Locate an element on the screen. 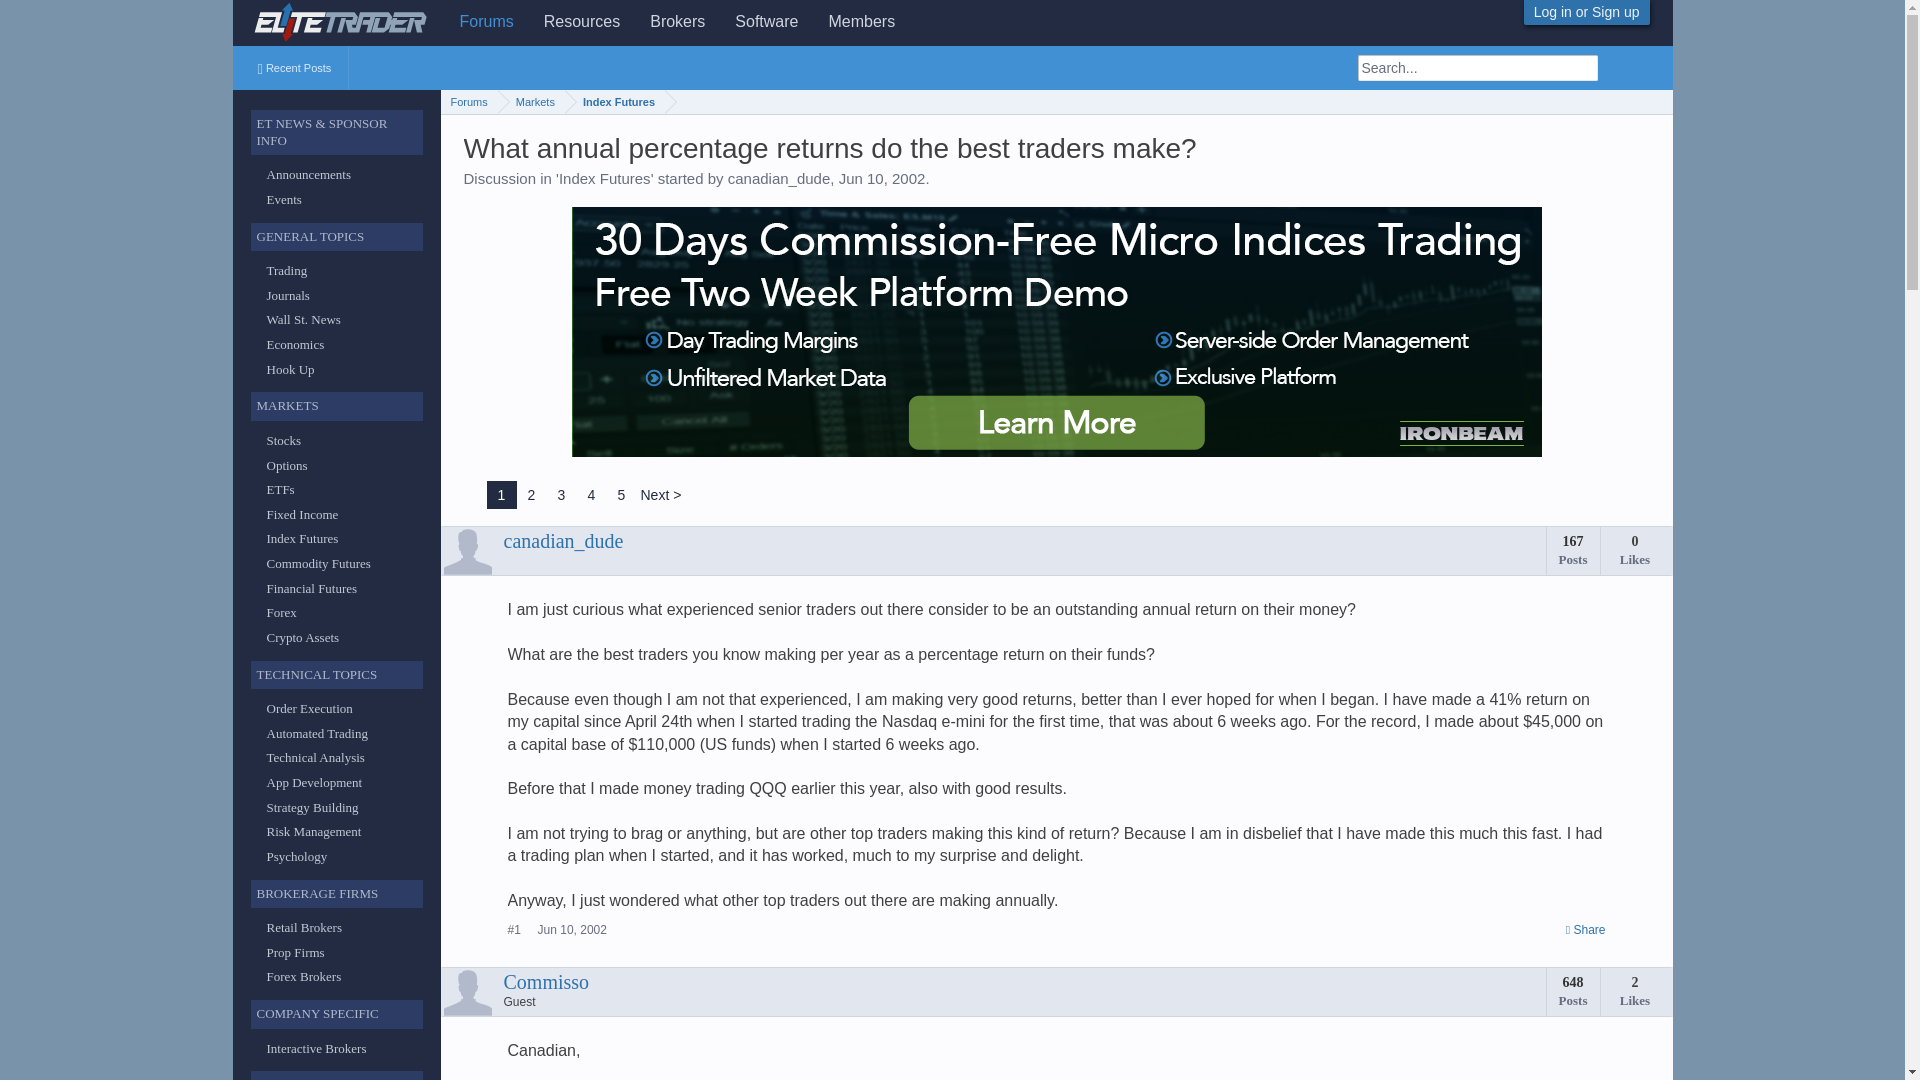 The width and height of the screenshot is (1920, 1080). Retail Brokers is located at coordinates (304, 928).